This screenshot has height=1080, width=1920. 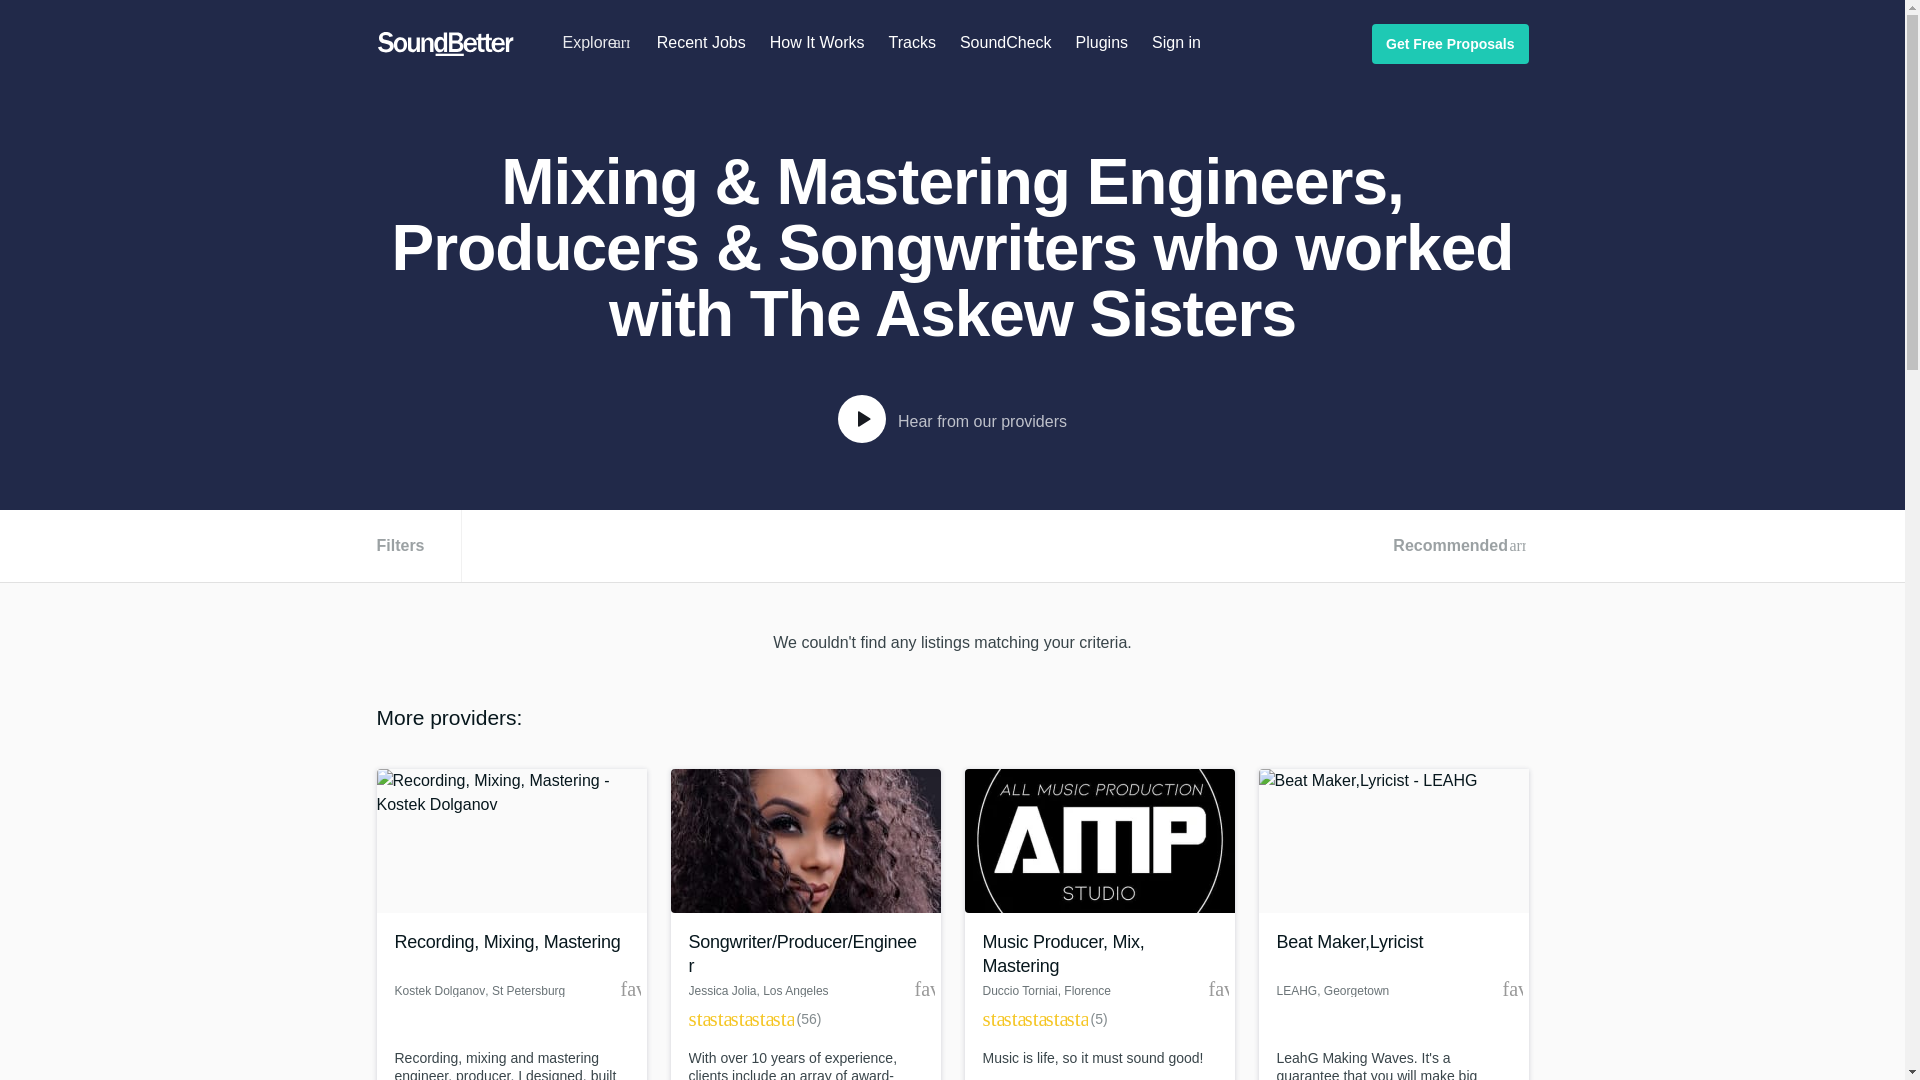 I want to click on SoundBetter, so click(x=445, y=44).